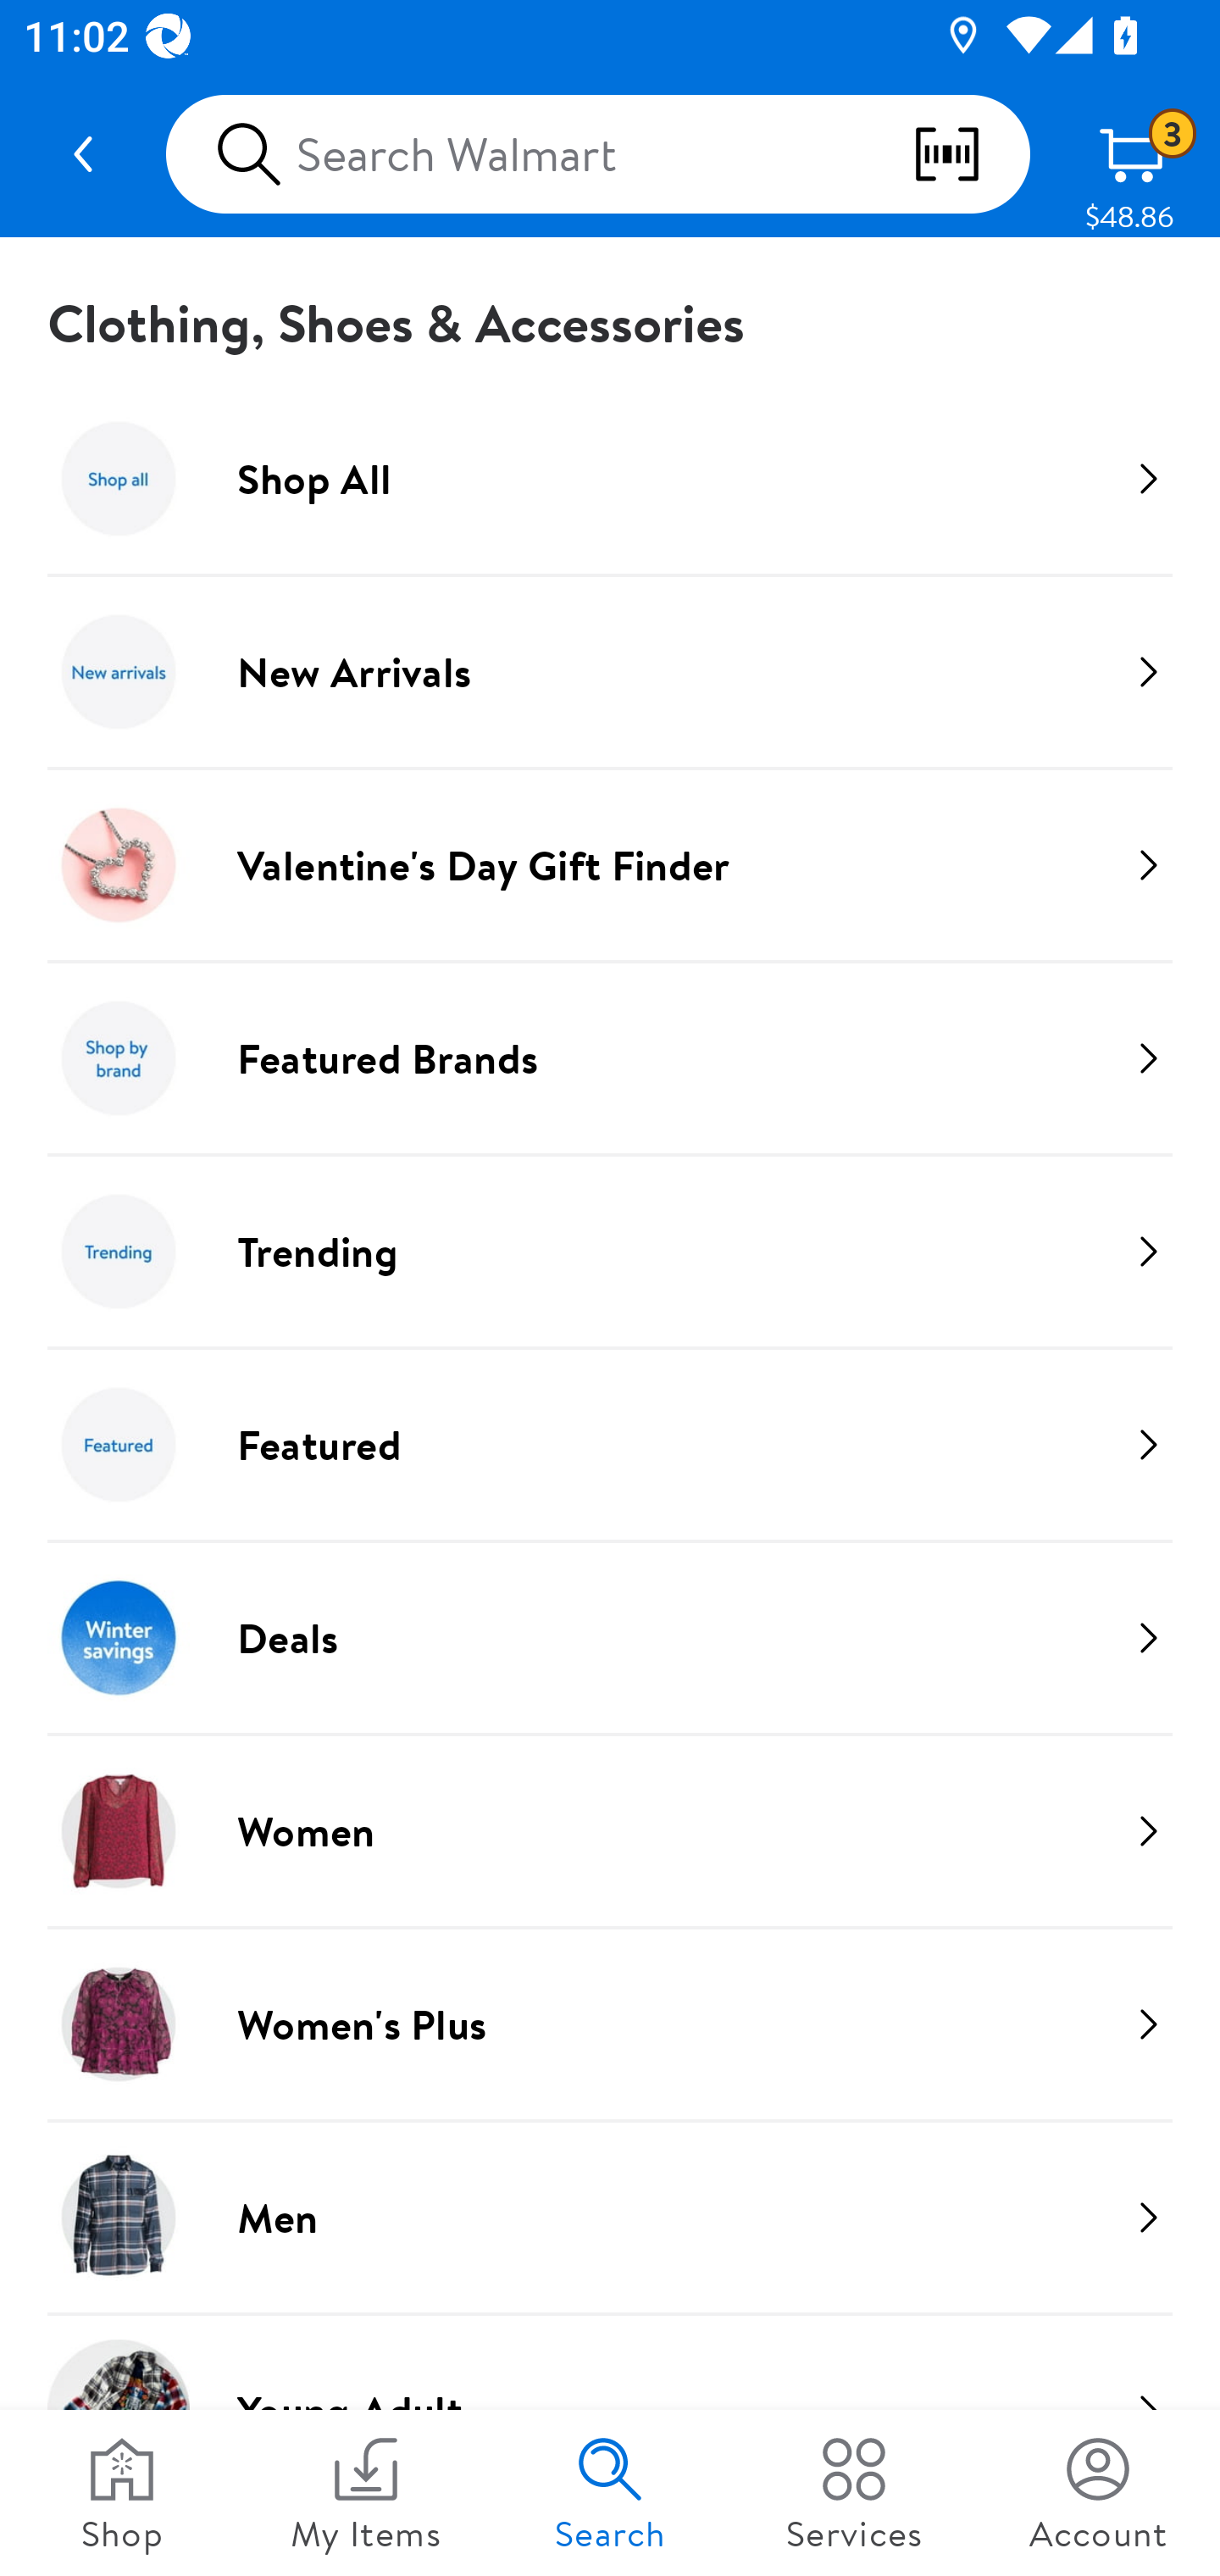 This screenshot has height=2576, width=1220. What do you see at coordinates (366, 2493) in the screenshot?
I see `My Items` at bounding box center [366, 2493].